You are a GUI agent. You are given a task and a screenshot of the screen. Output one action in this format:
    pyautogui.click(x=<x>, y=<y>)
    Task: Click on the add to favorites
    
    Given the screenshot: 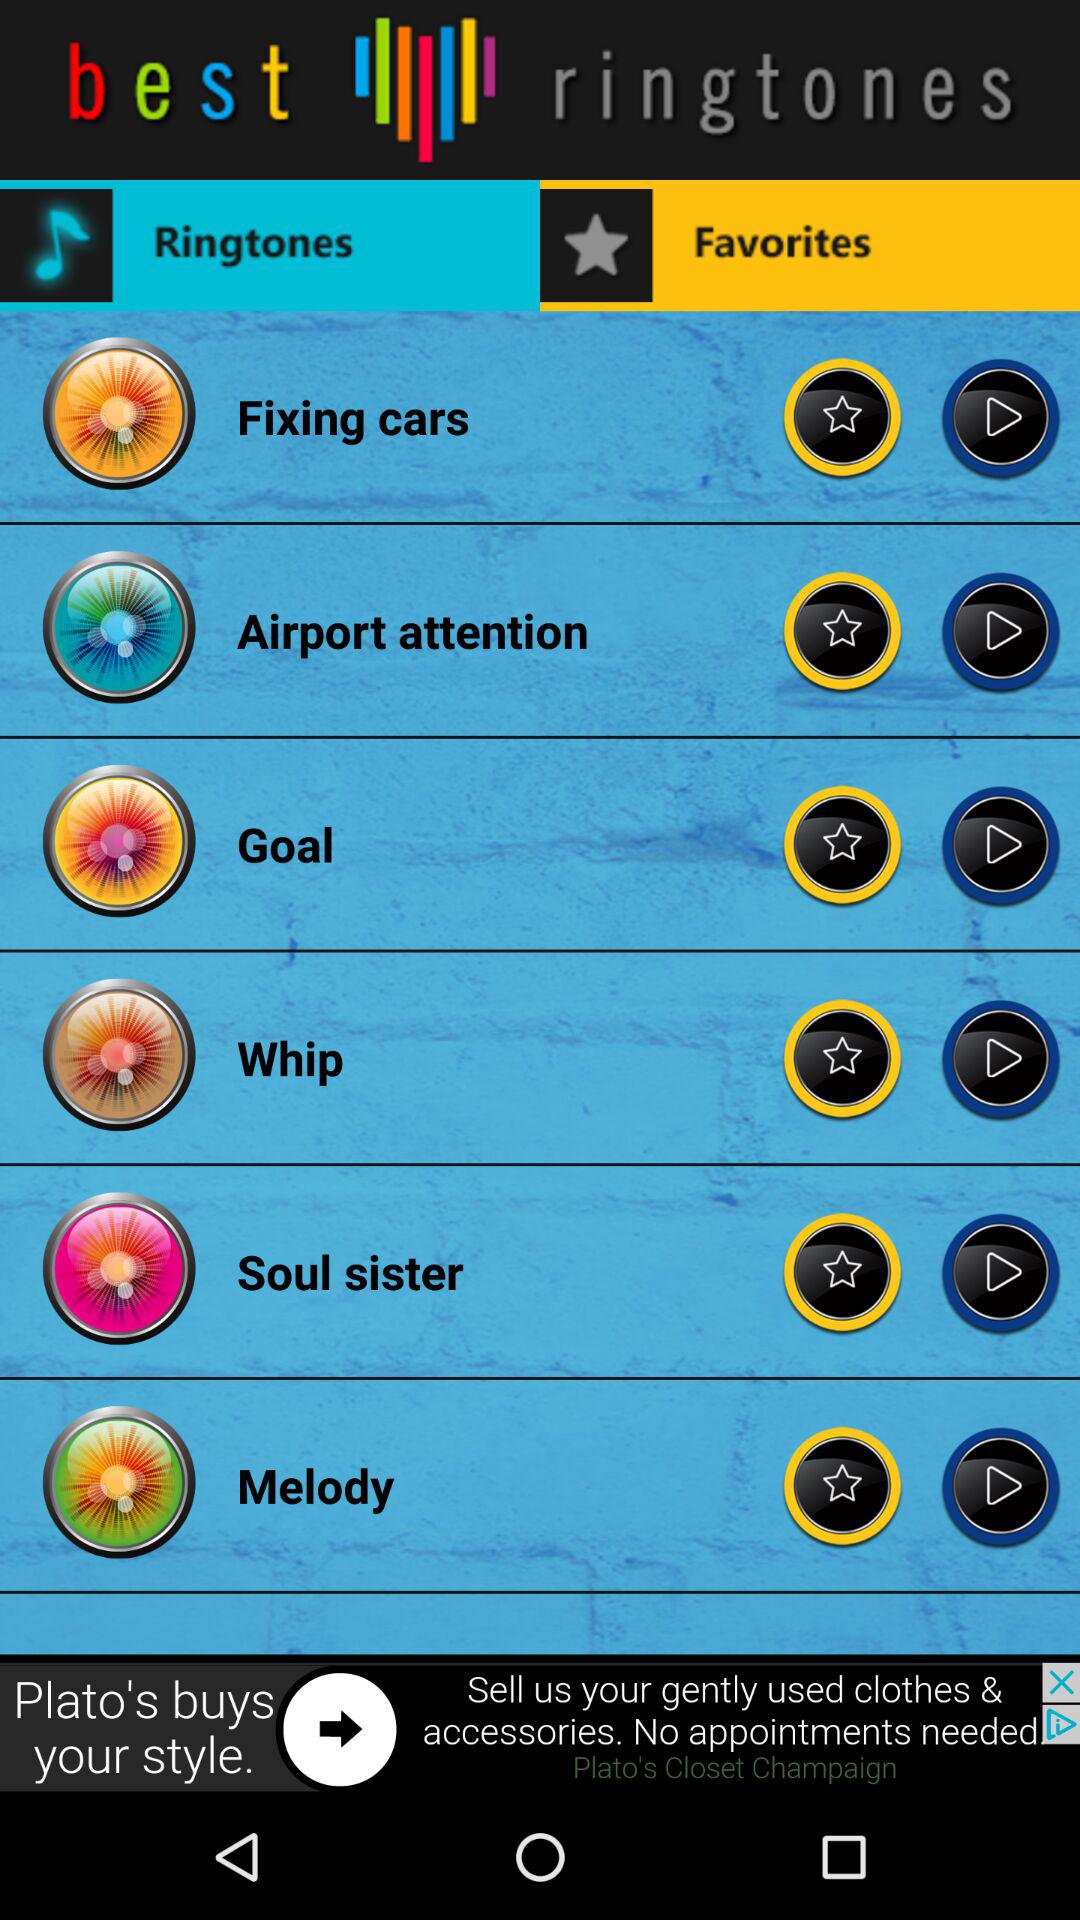 What is the action you would take?
    pyautogui.click(x=843, y=1485)
    